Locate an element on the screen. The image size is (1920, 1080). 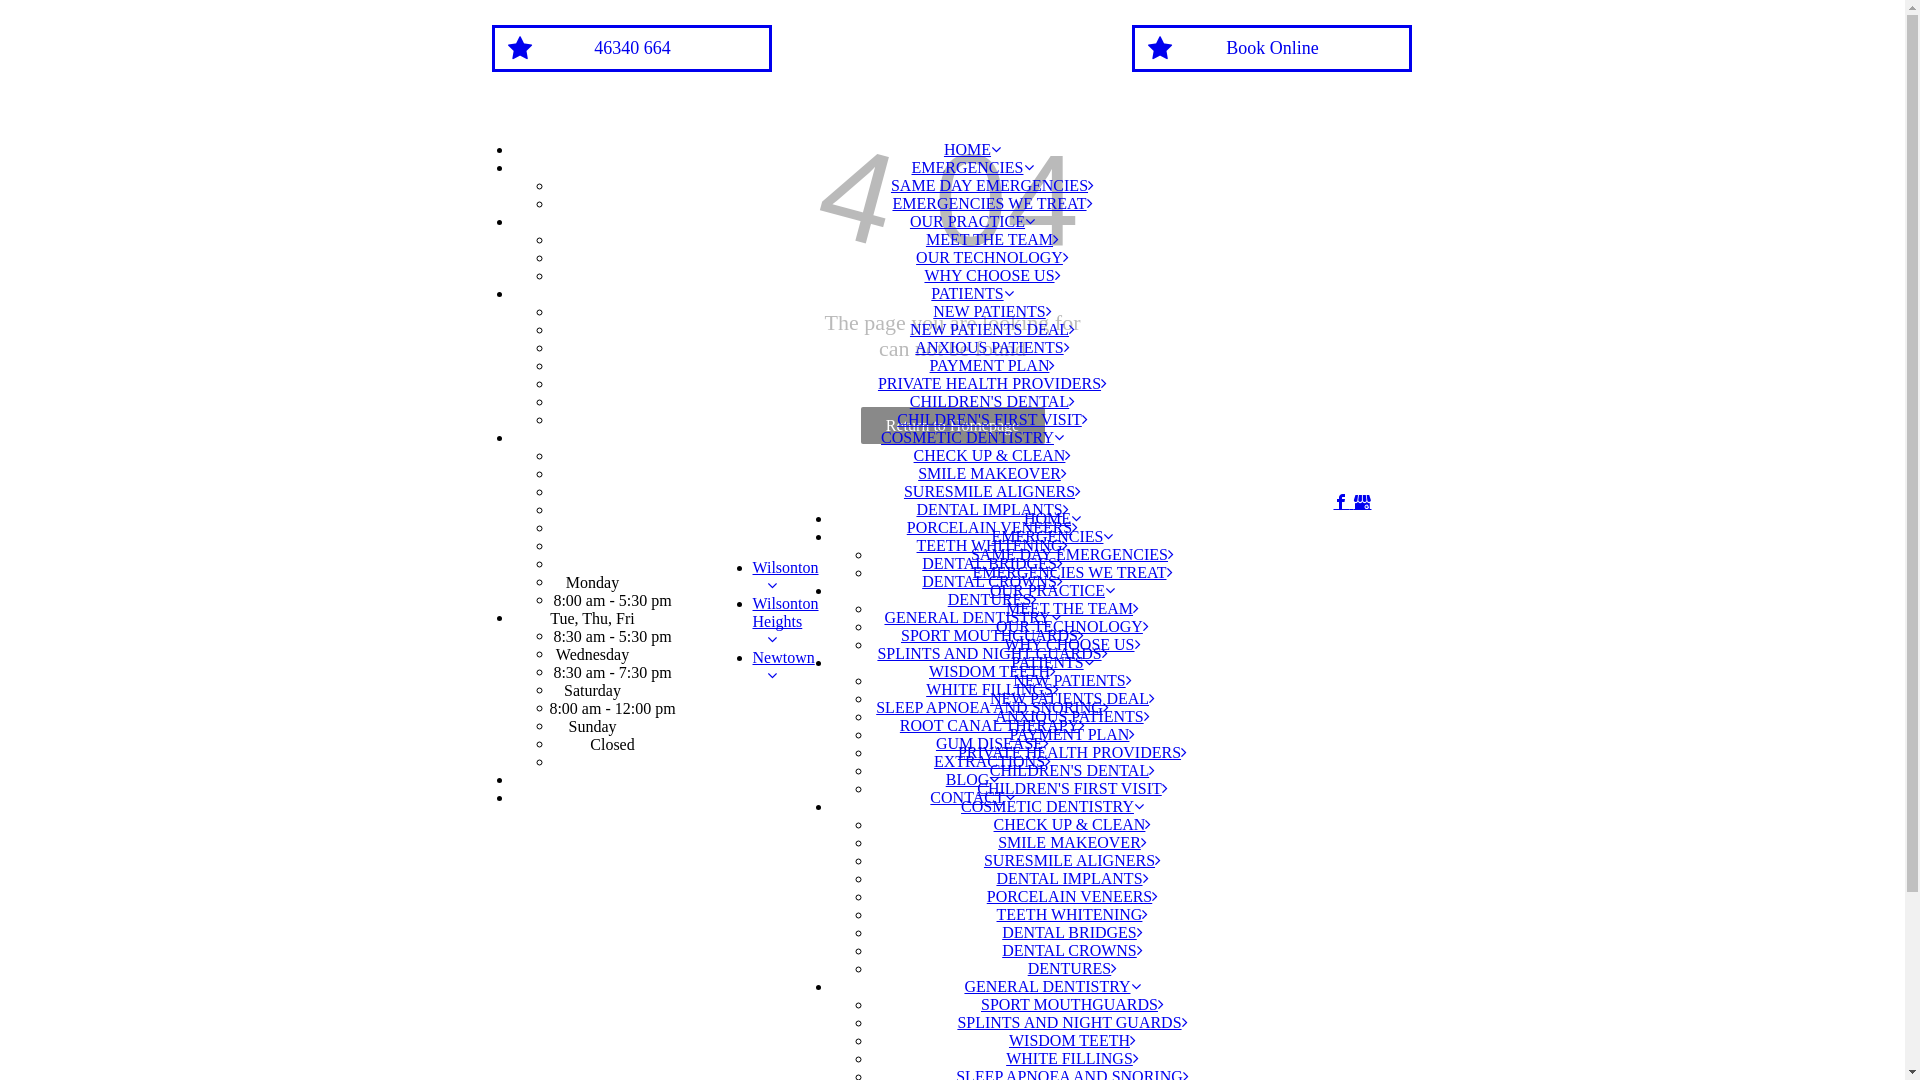
PAYMENT PLAN is located at coordinates (1072, 734).